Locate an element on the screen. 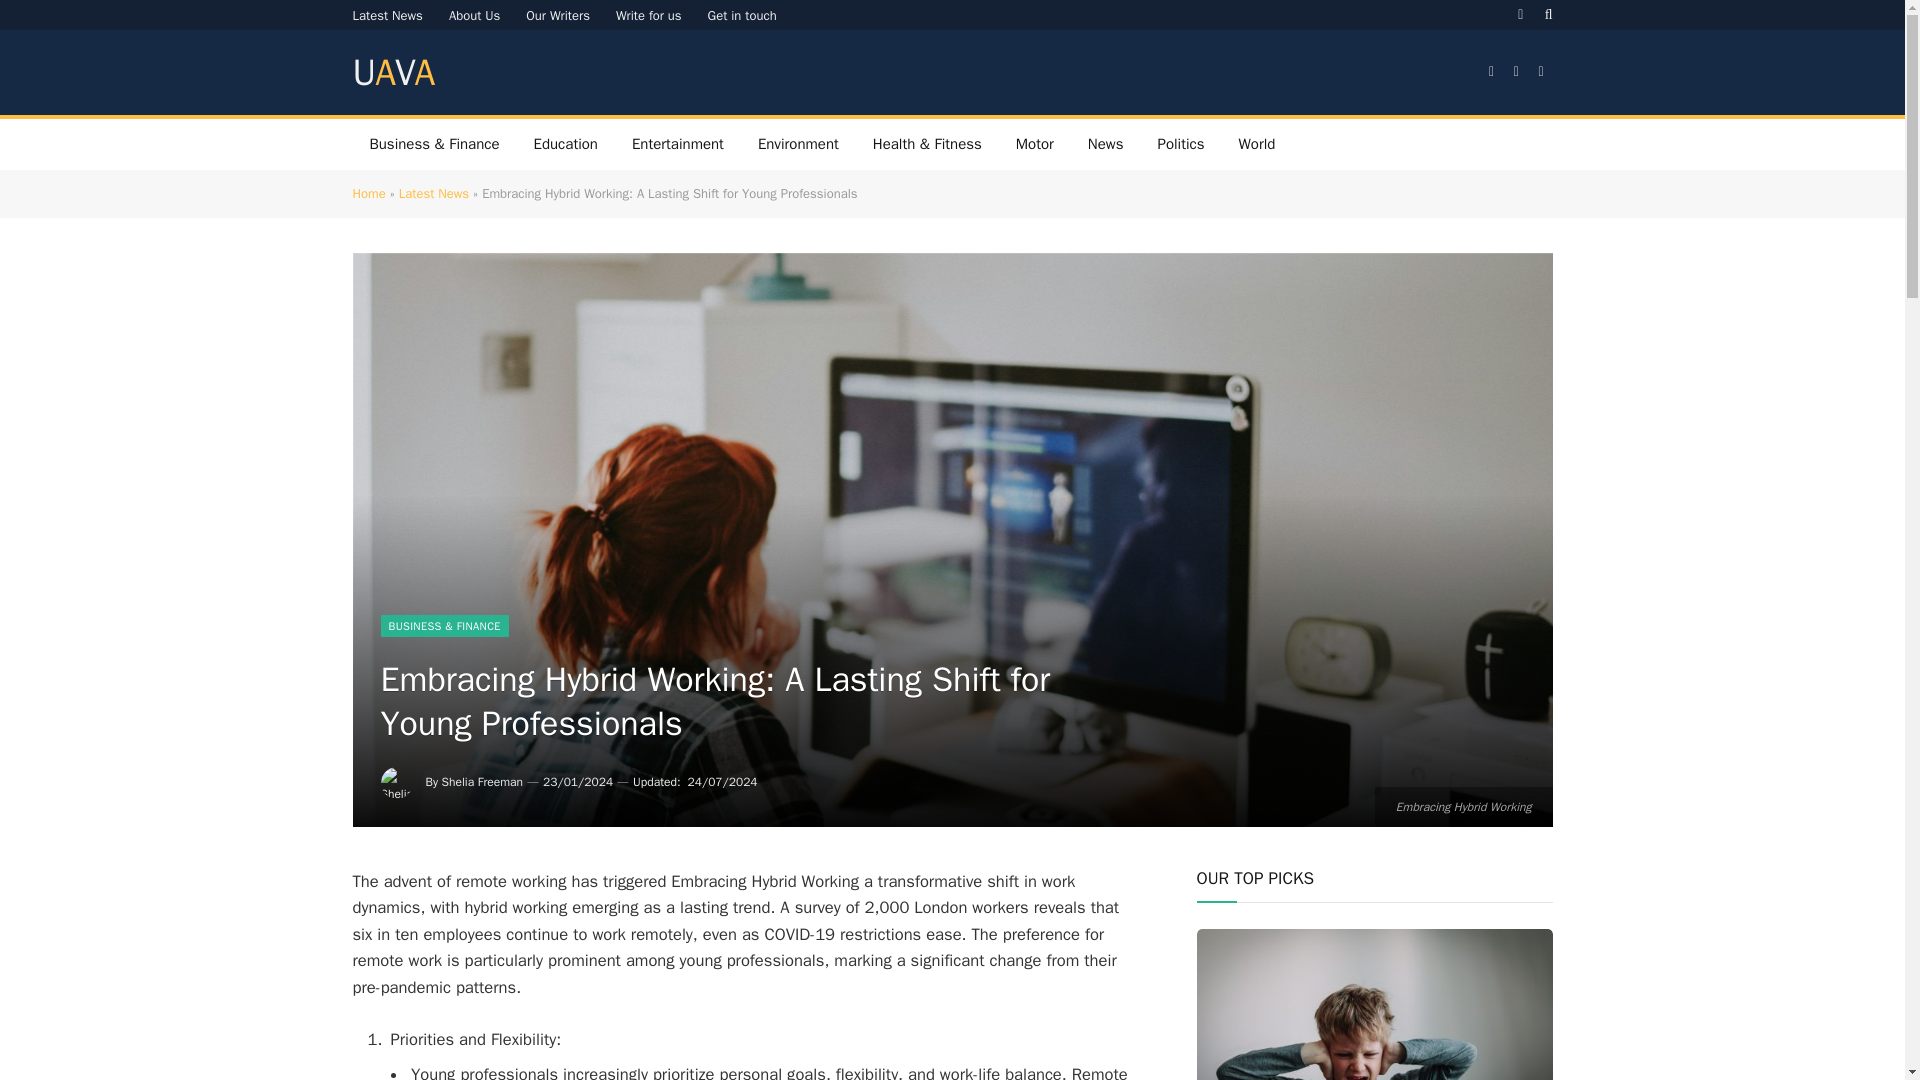 Image resolution: width=1920 pixels, height=1080 pixels. About Us is located at coordinates (474, 15).